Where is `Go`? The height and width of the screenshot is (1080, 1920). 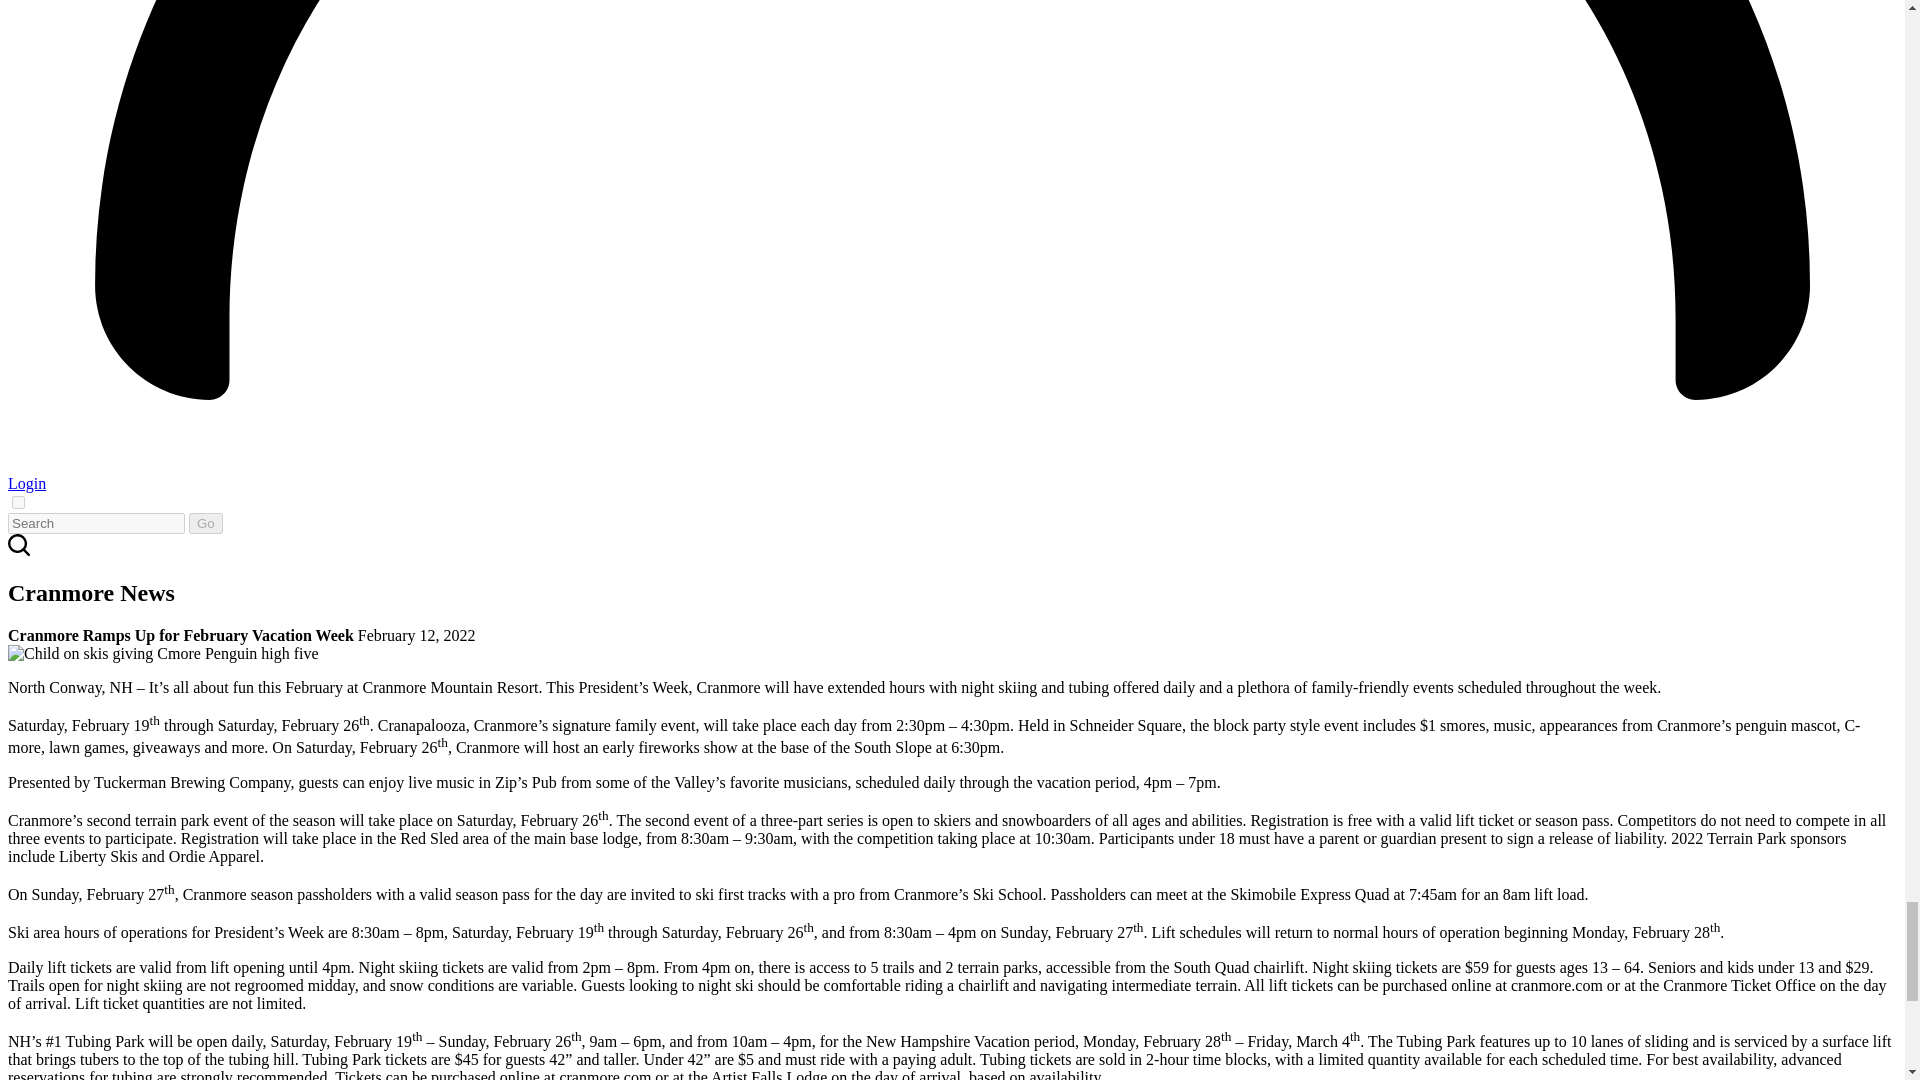 Go is located at coordinates (205, 523).